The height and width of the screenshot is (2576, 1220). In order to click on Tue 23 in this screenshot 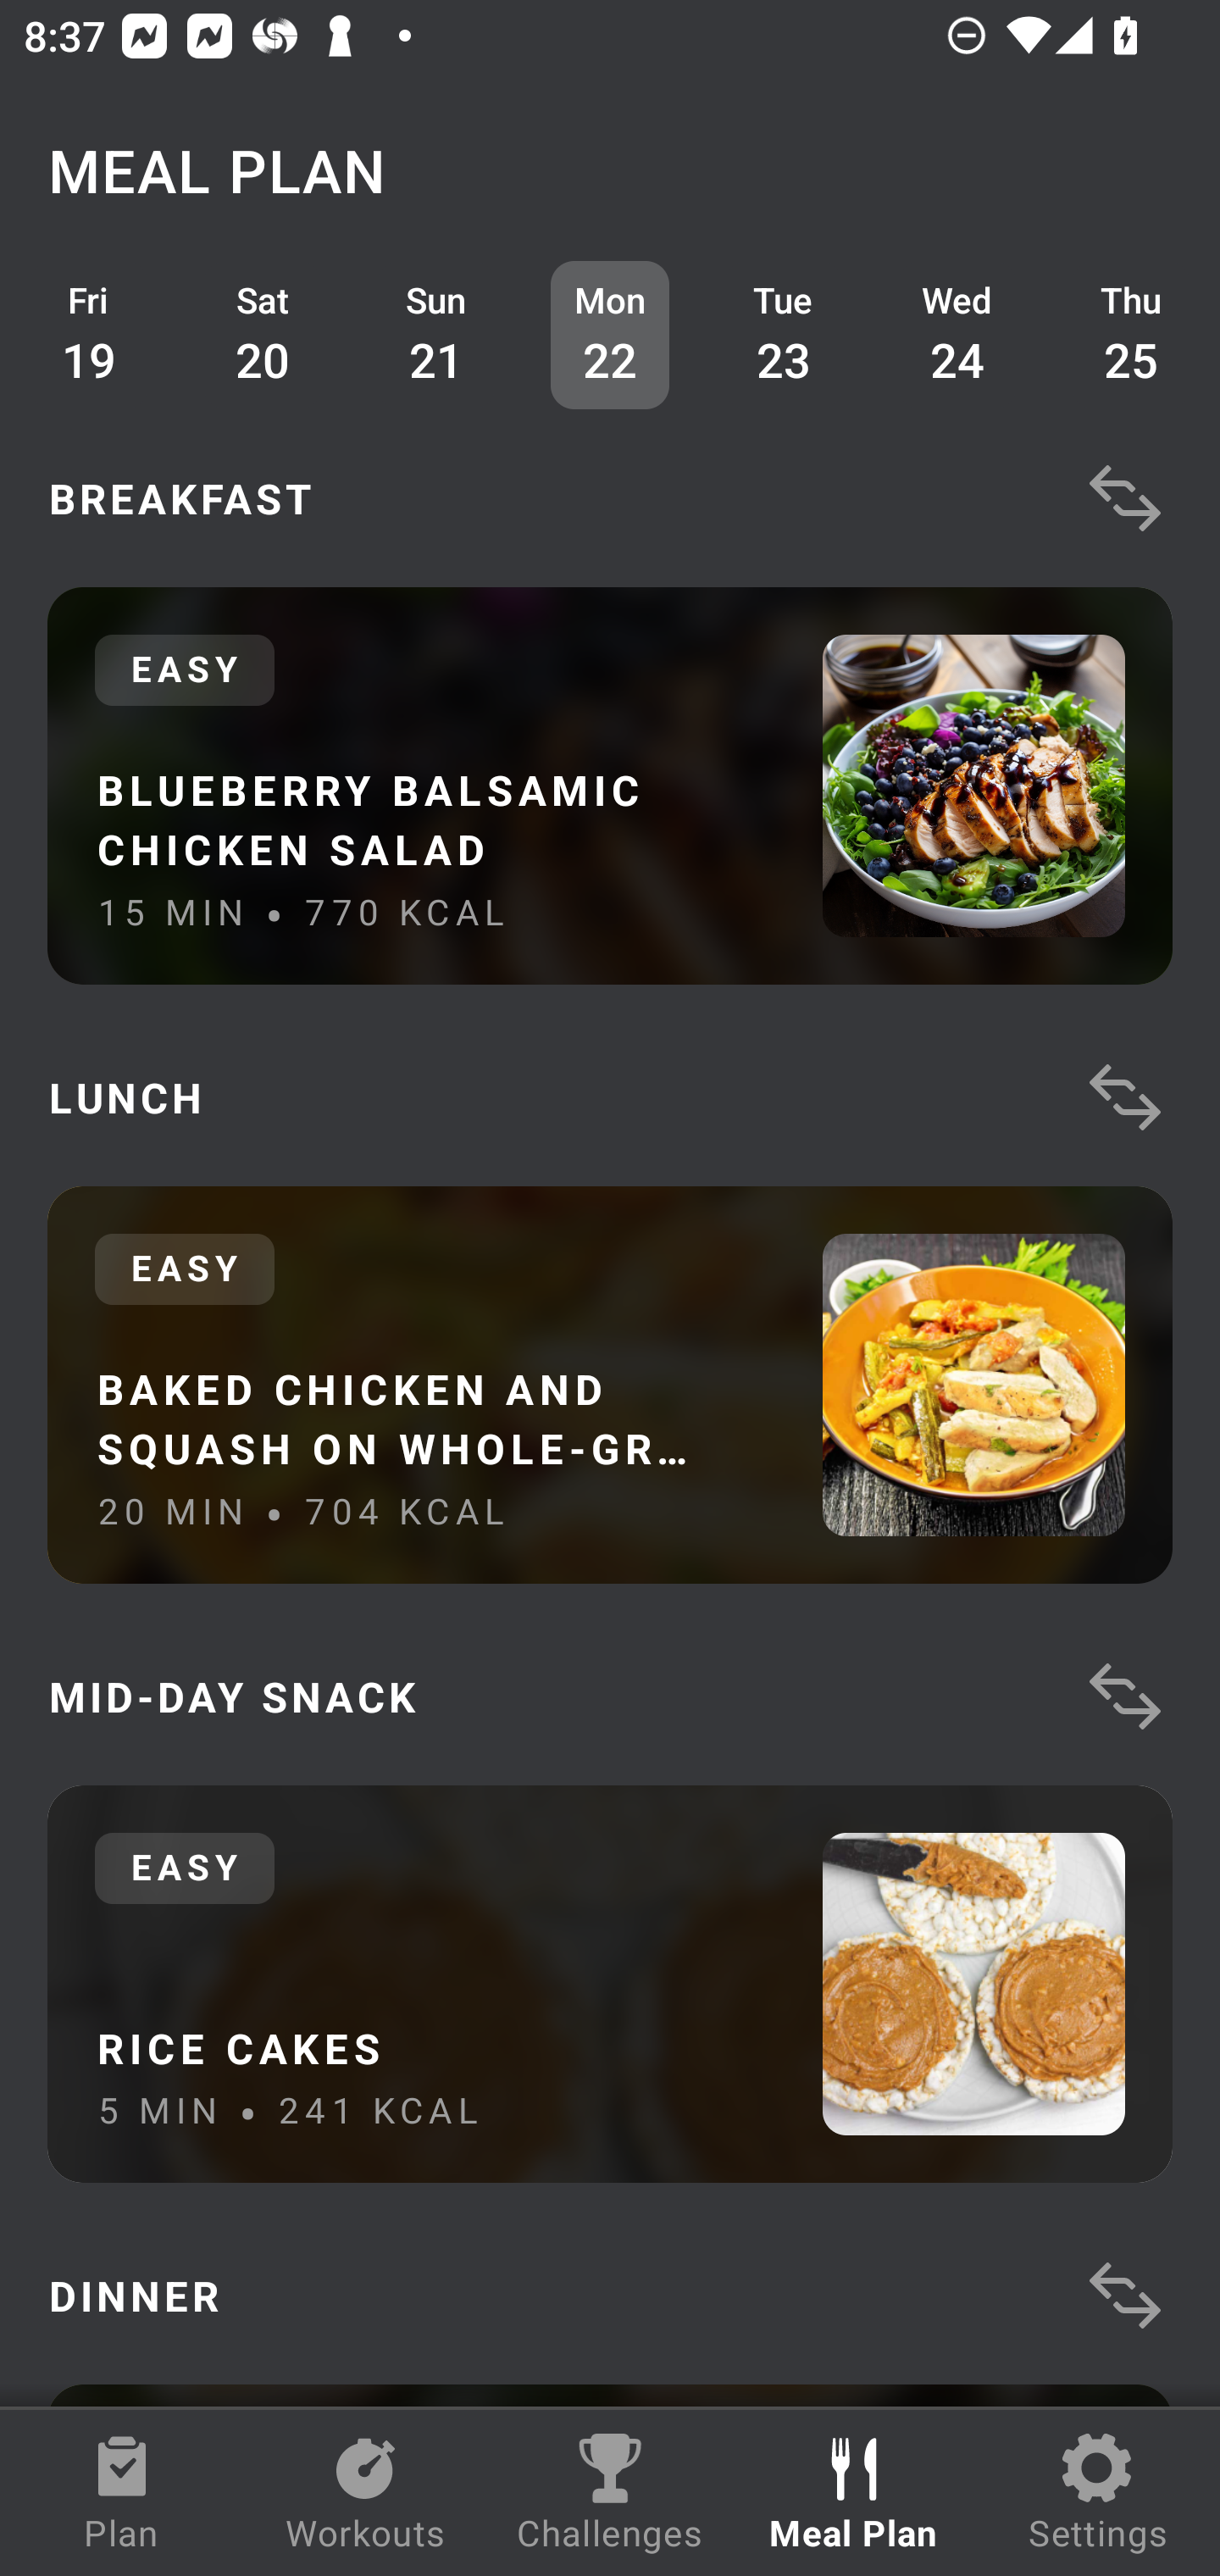, I will do `click(785, 335)`.